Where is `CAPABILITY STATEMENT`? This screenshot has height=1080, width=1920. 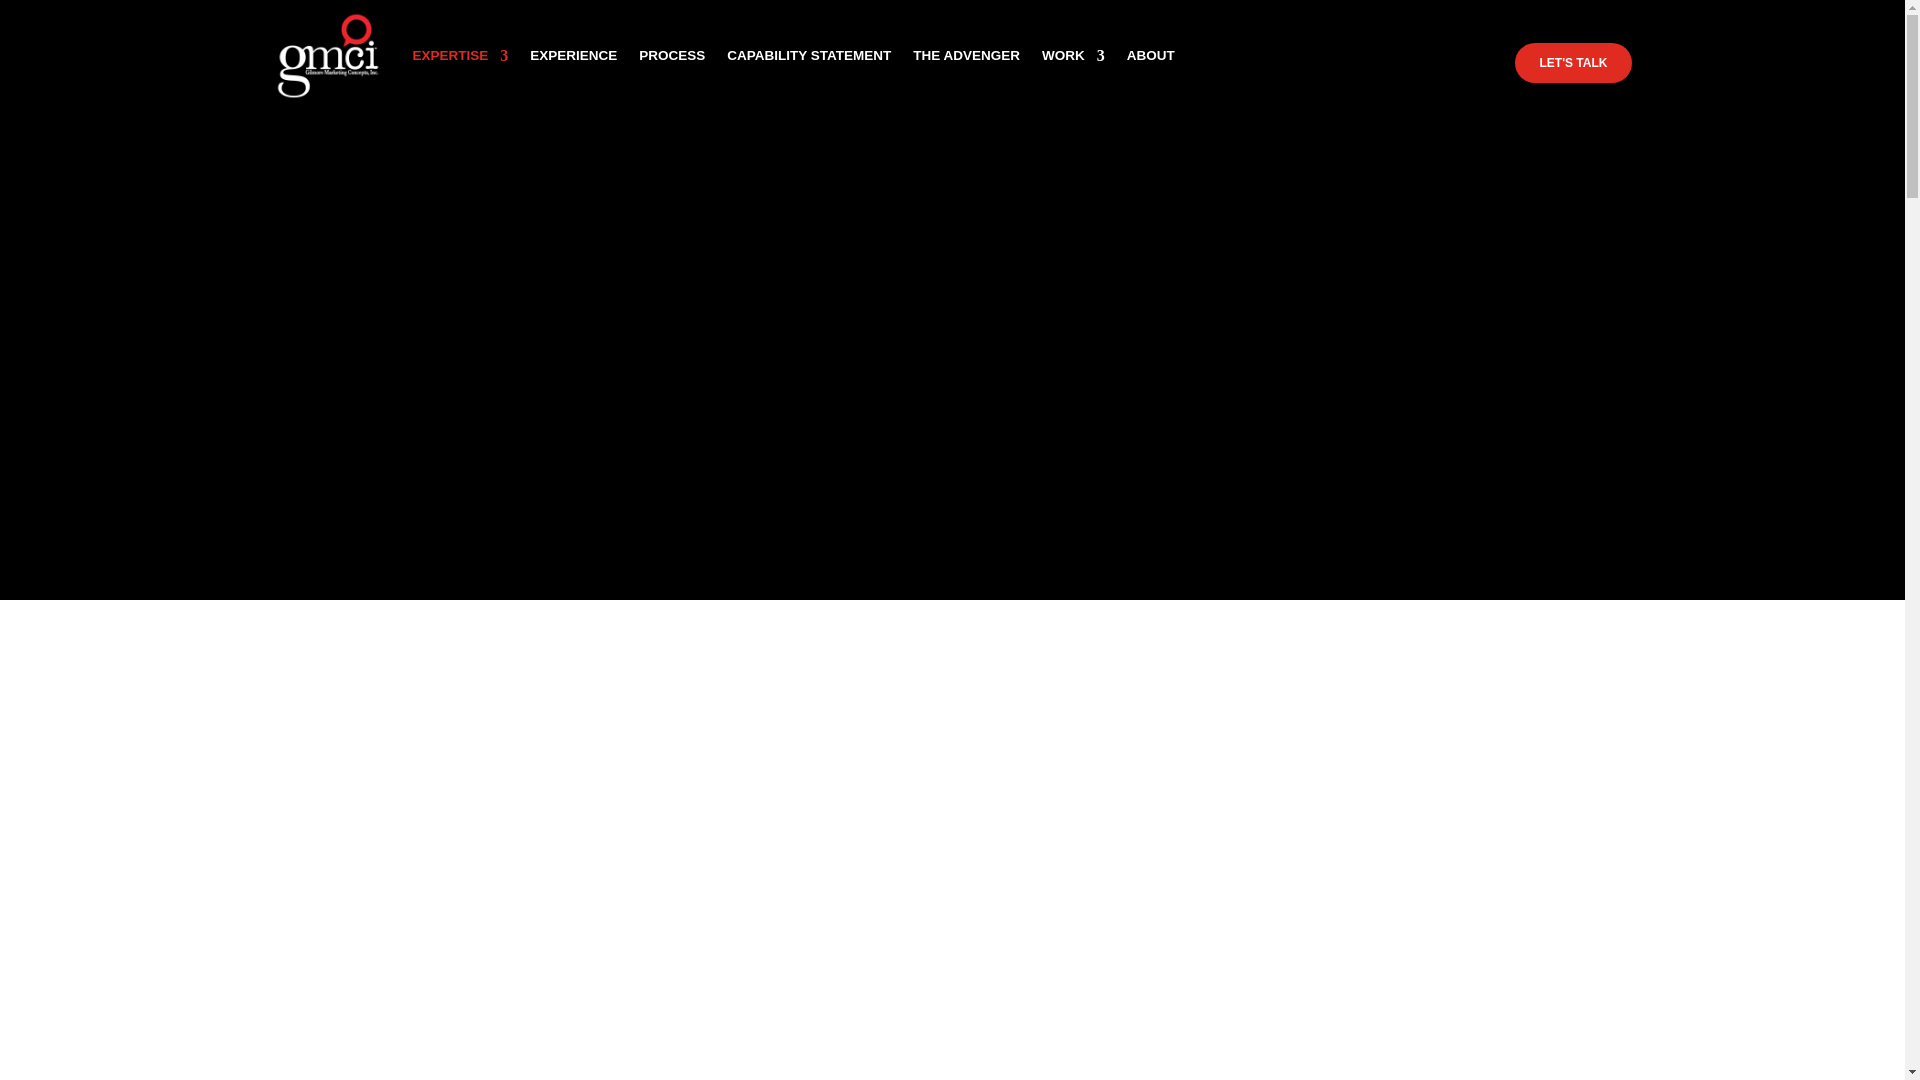 CAPABILITY STATEMENT is located at coordinates (808, 55).